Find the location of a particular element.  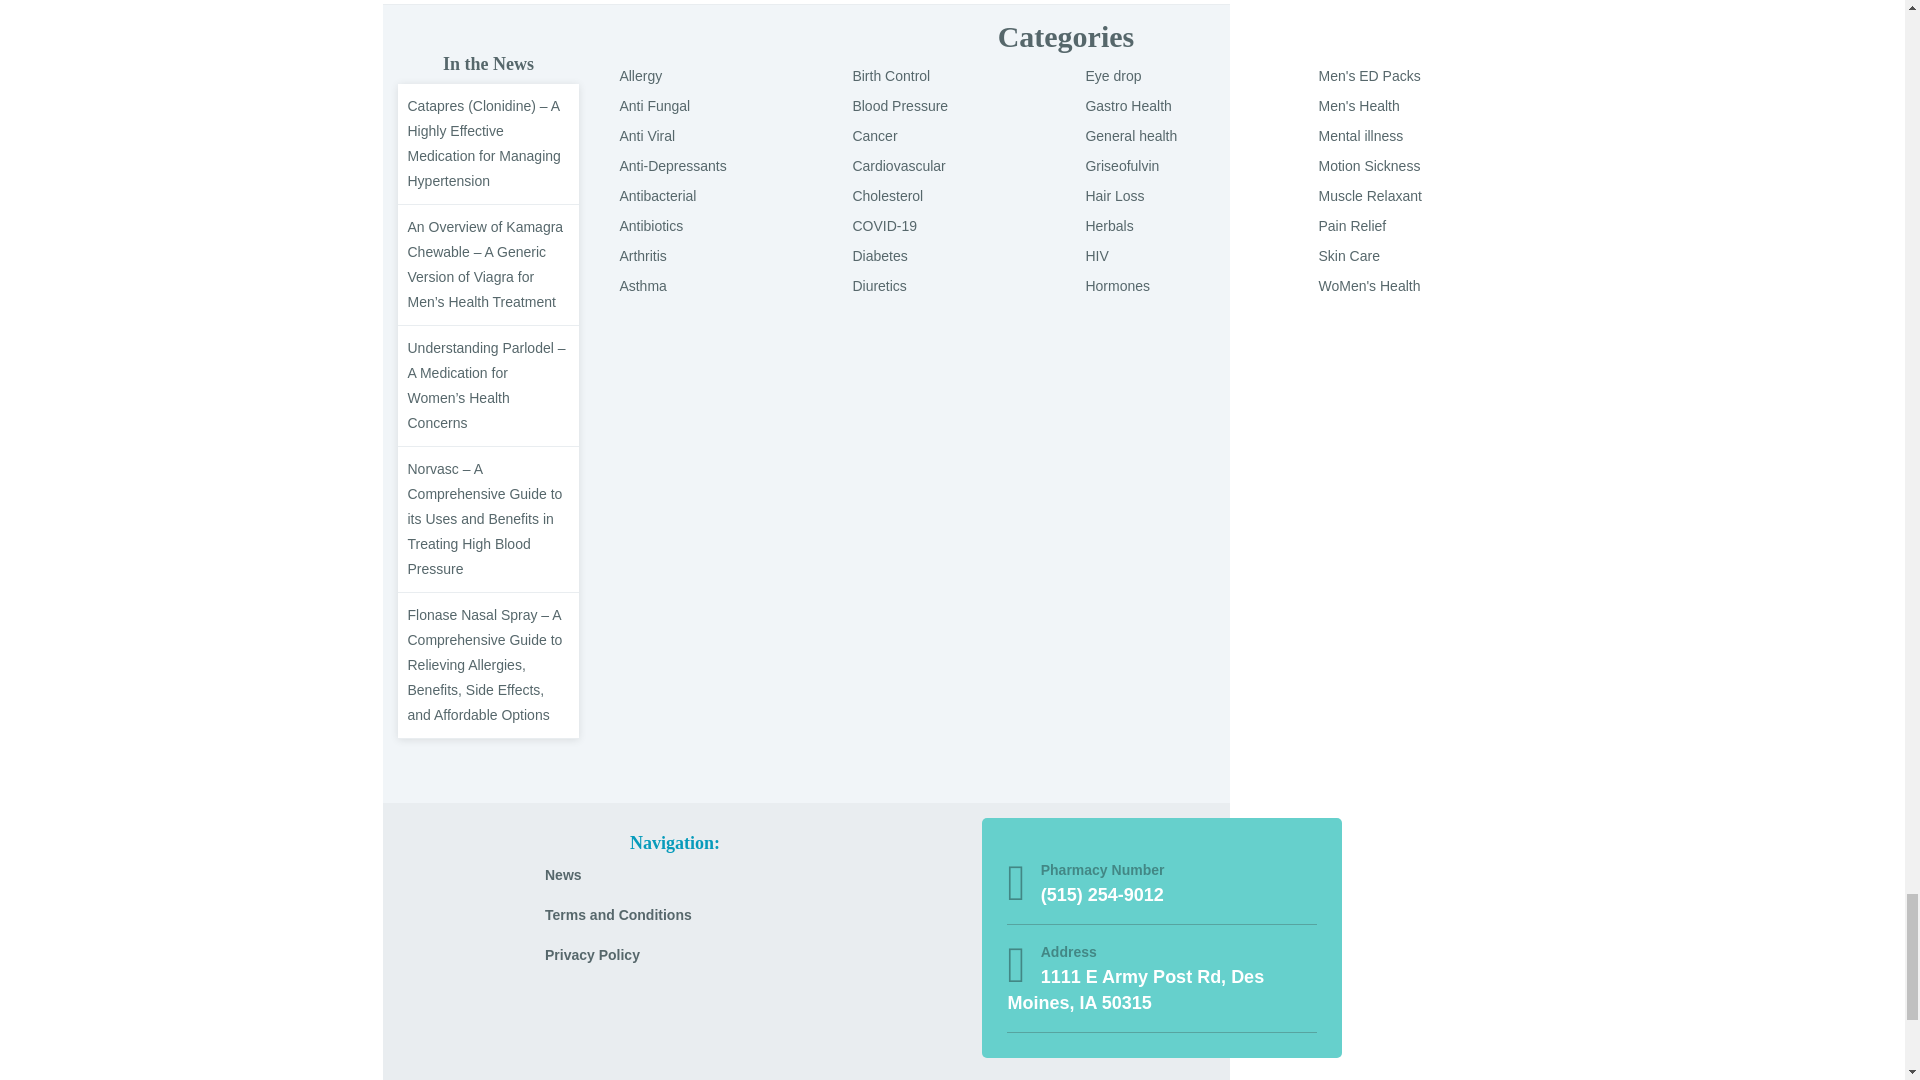

Birth Control is located at coordinates (890, 76).